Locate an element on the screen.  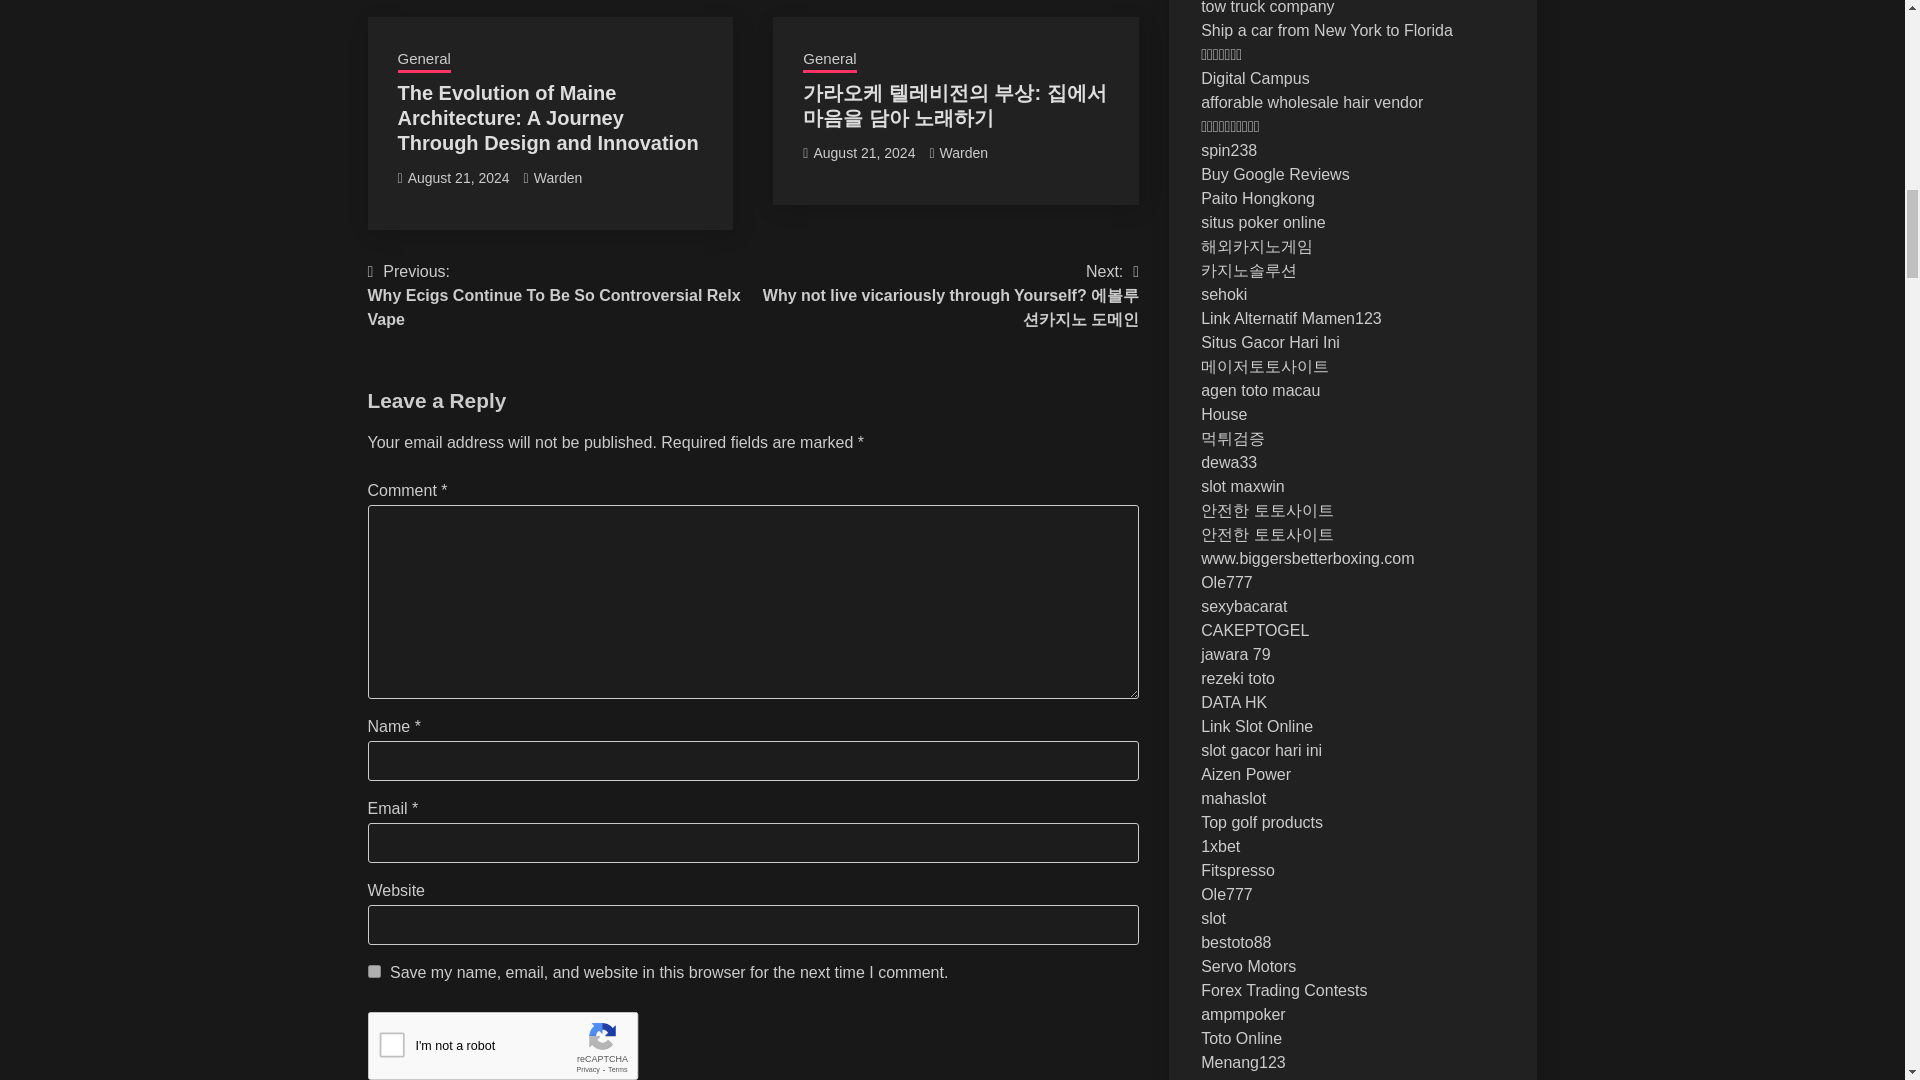
General is located at coordinates (424, 60).